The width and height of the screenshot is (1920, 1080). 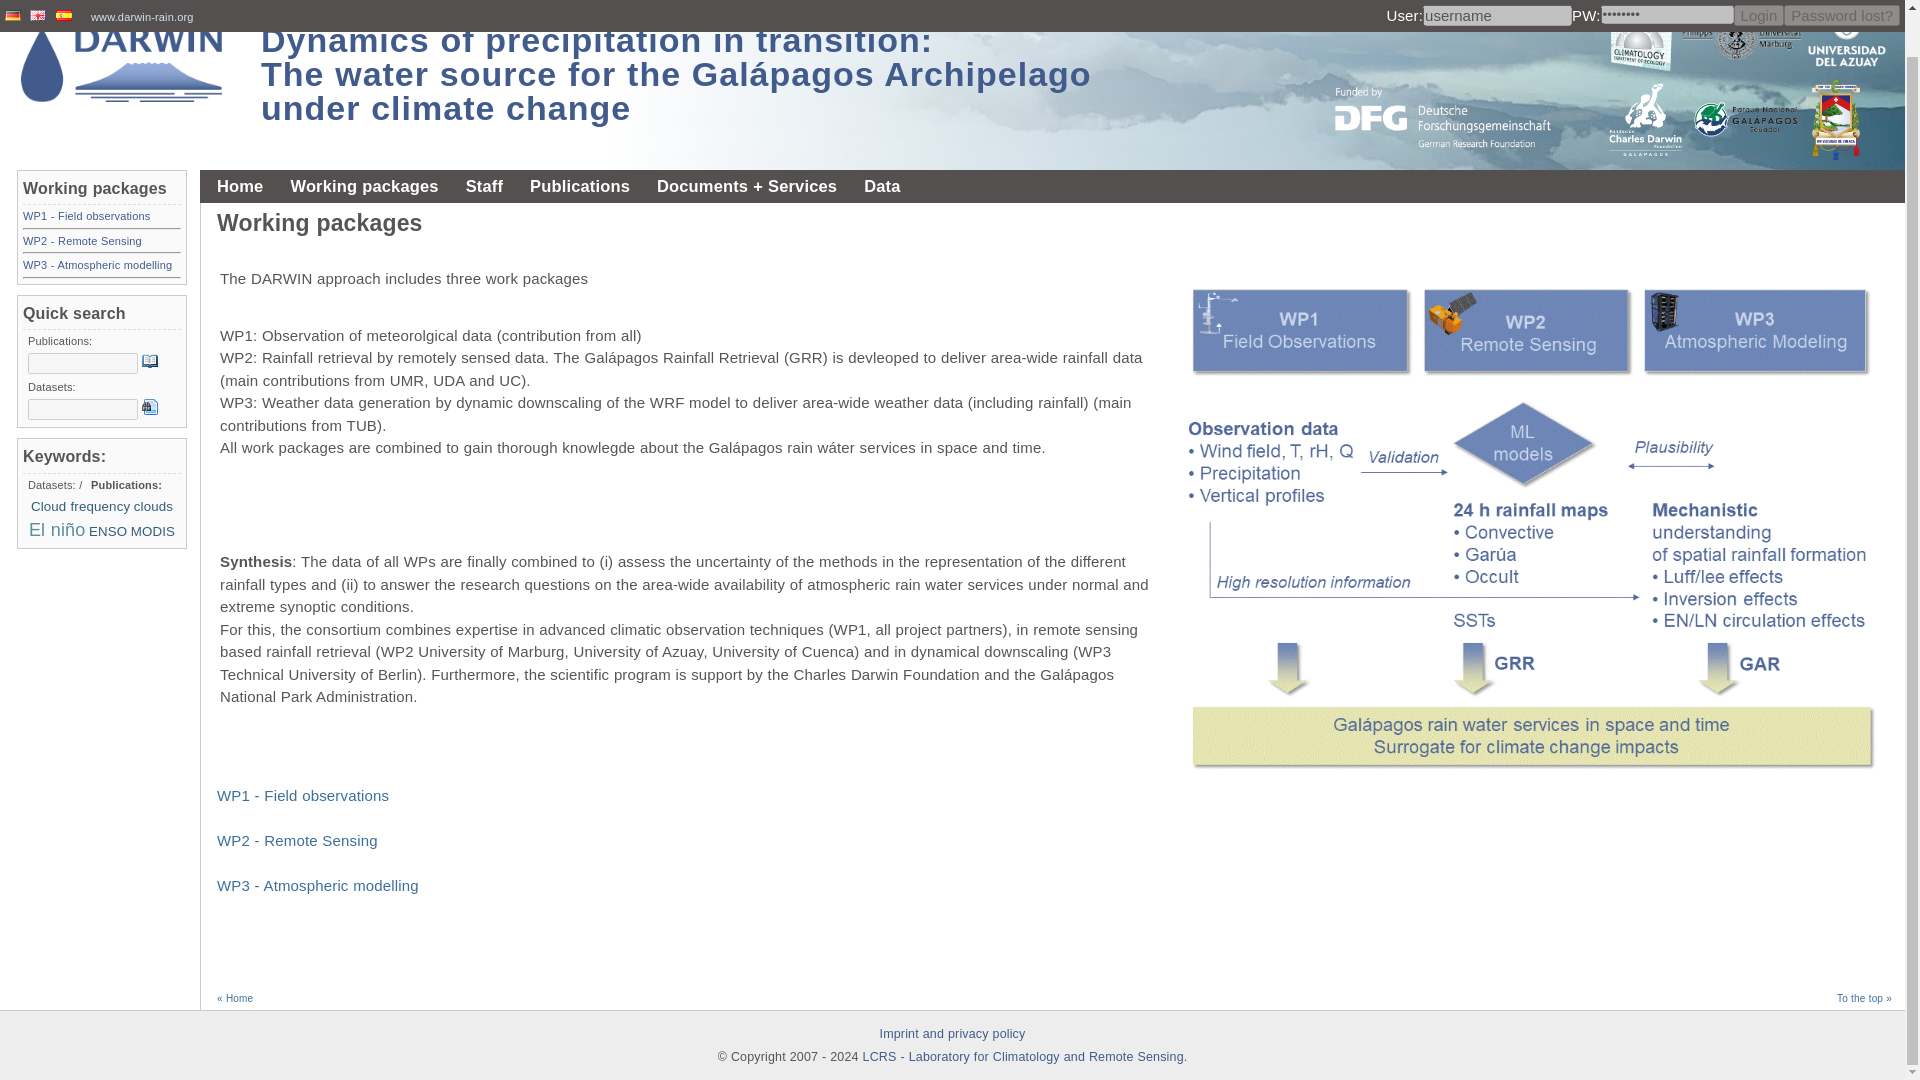 What do you see at coordinates (122, 70) in the screenshot?
I see `home` at bounding box center [122, 70].